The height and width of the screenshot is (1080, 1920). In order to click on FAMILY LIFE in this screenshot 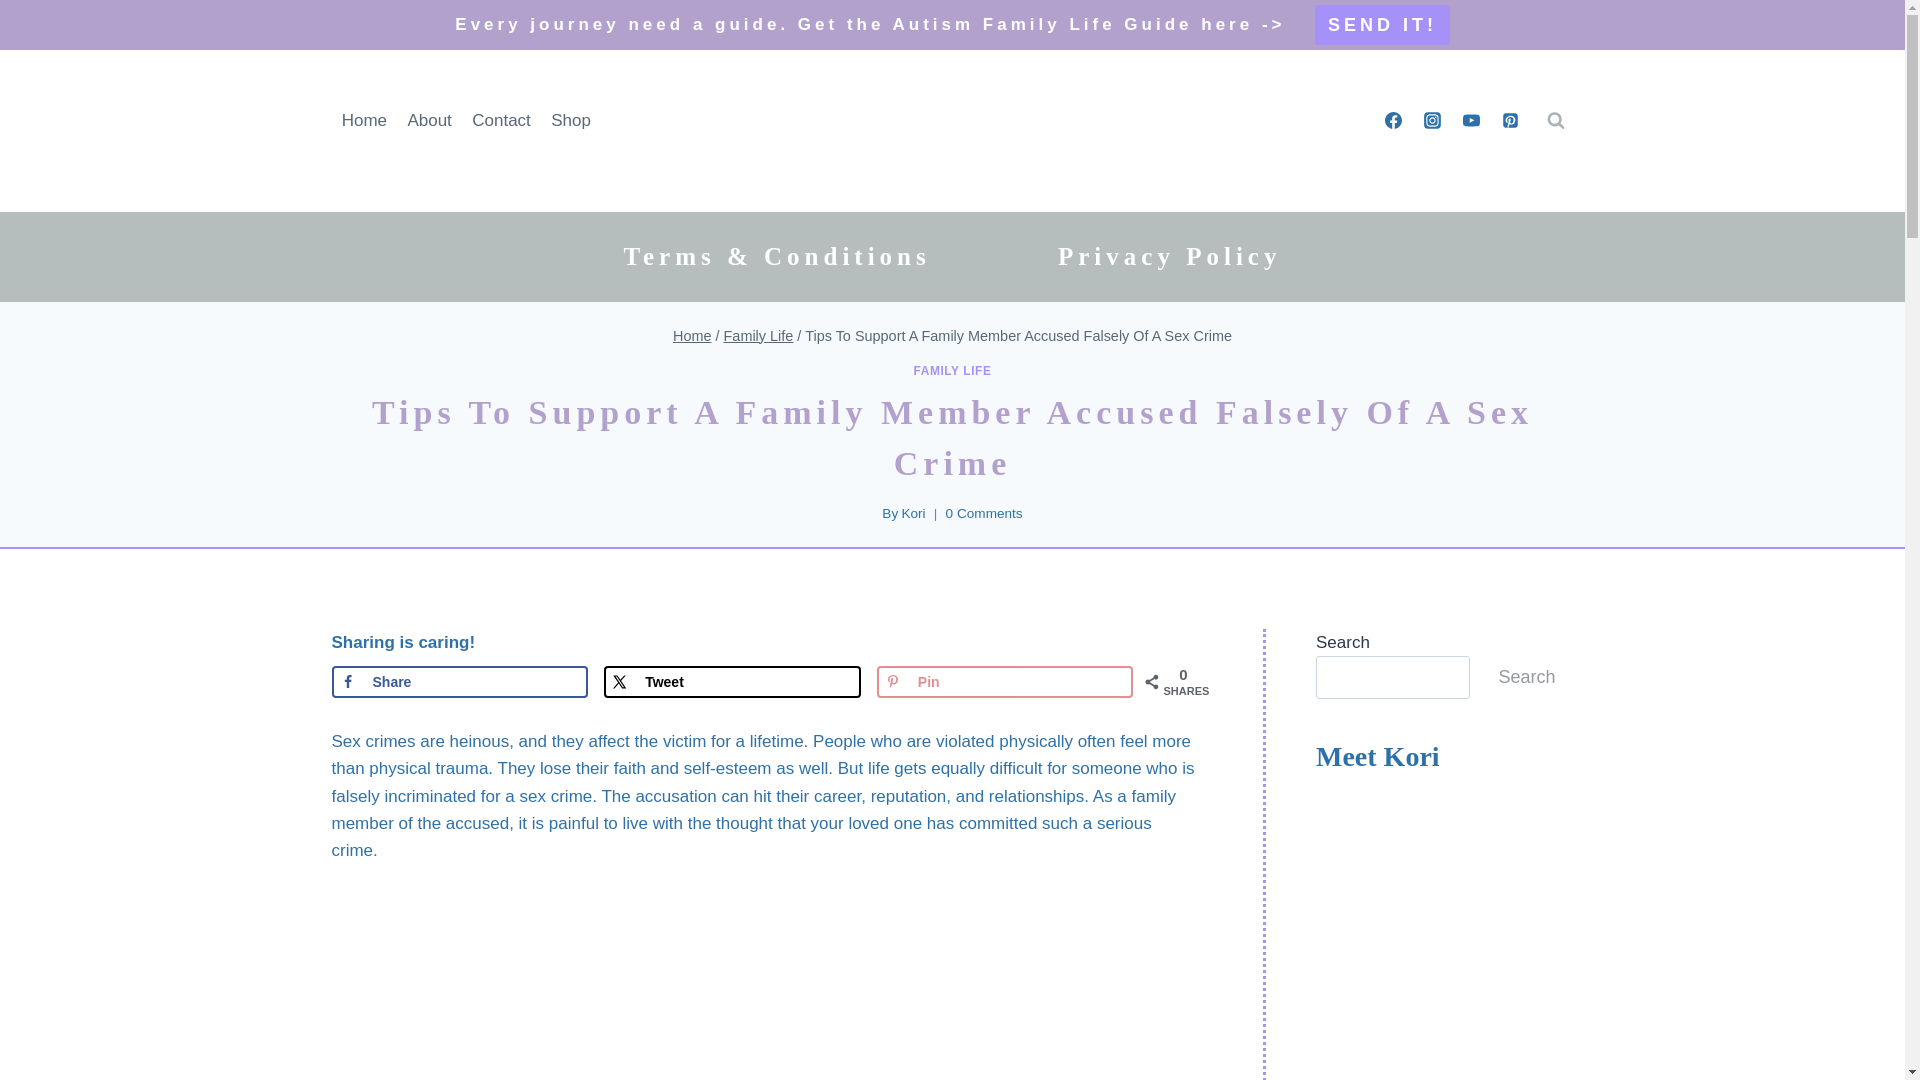, I will do `click(952, 370)`.